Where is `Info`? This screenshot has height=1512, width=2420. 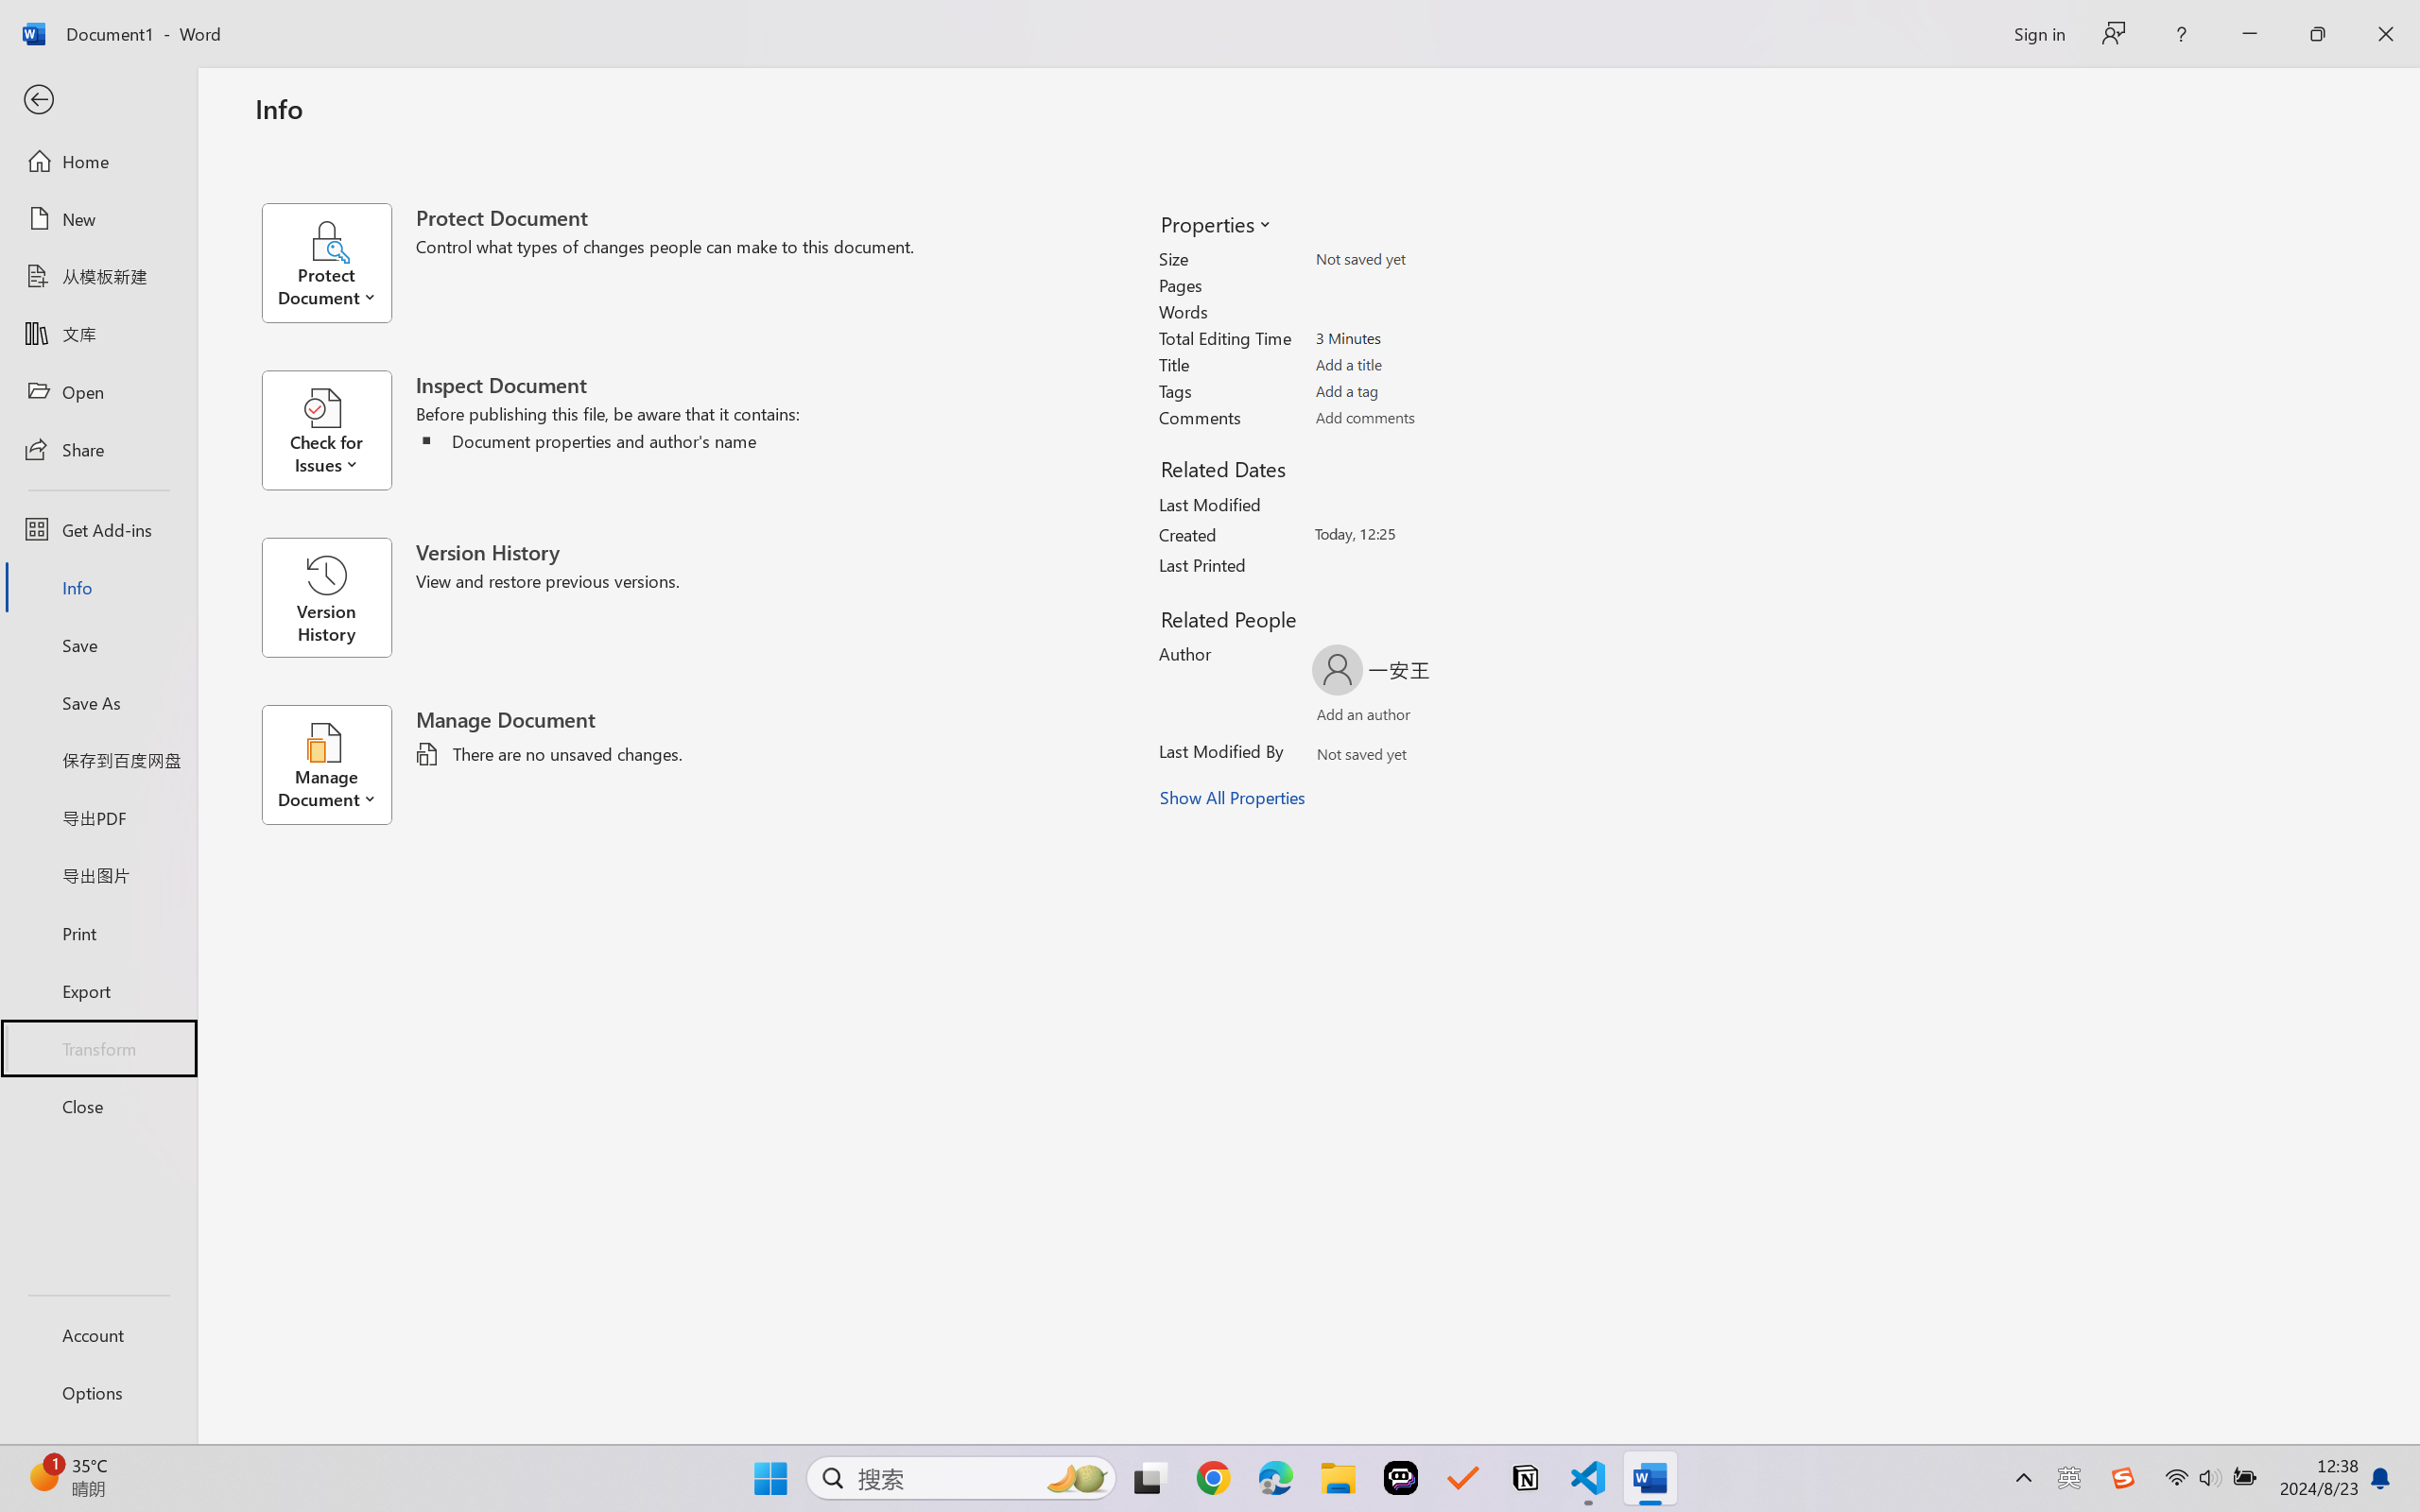 Info is located at coordinates (98, 587).